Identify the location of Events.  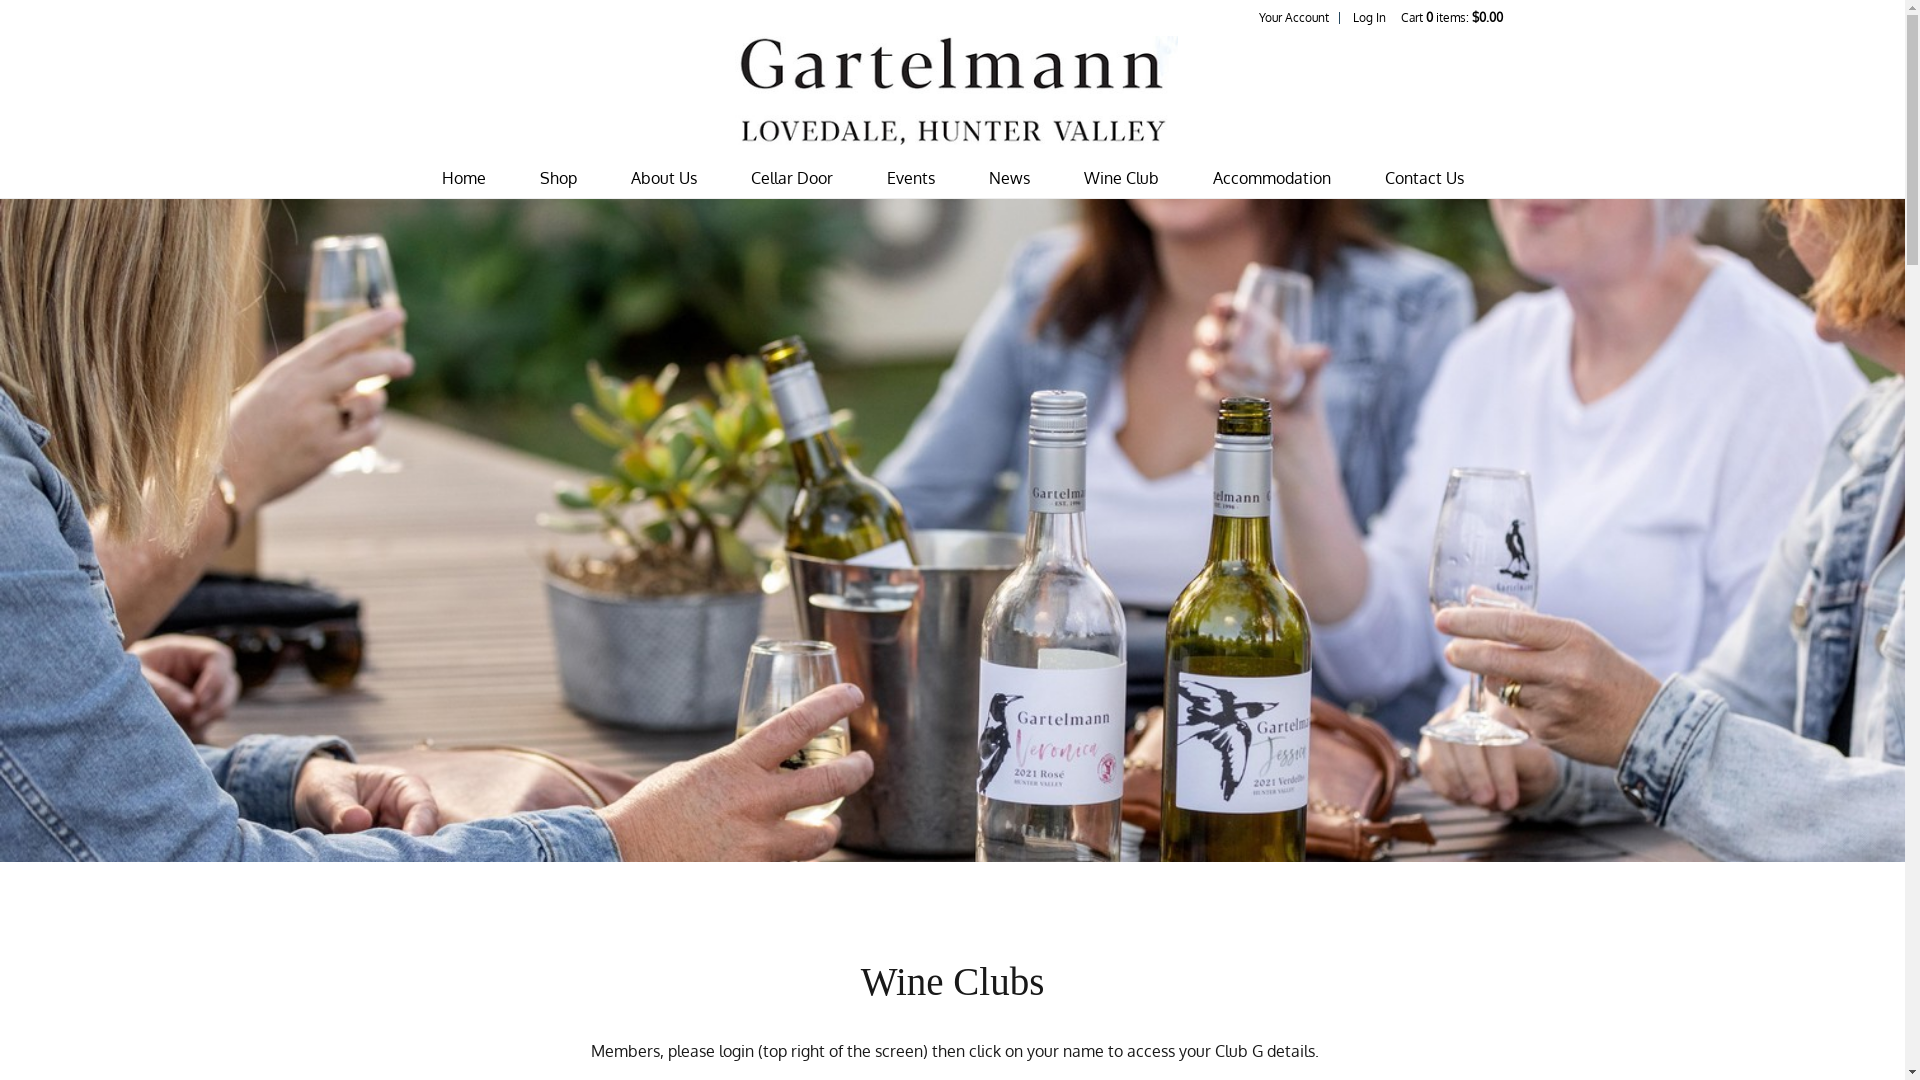
(910, 178).